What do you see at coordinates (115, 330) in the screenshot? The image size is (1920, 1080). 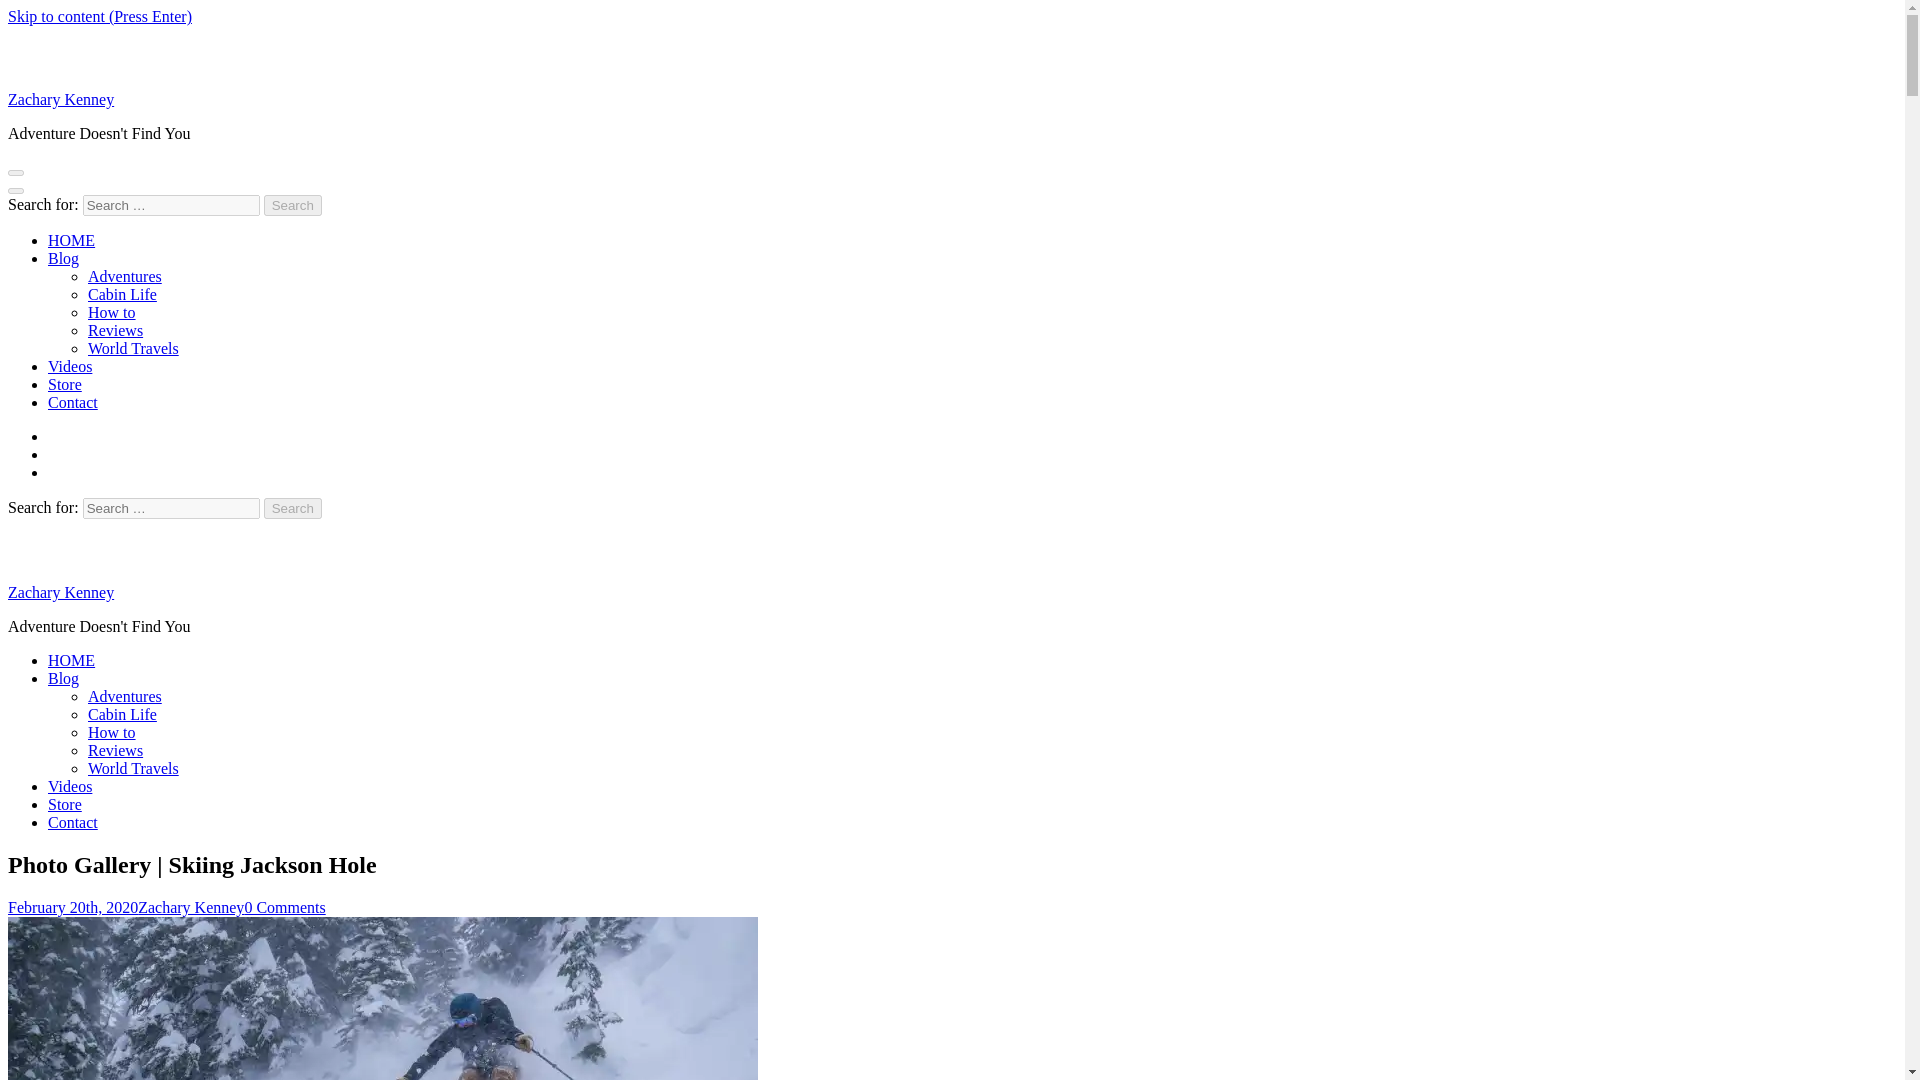 I see `Reviews` at bounding box center [115, 330].